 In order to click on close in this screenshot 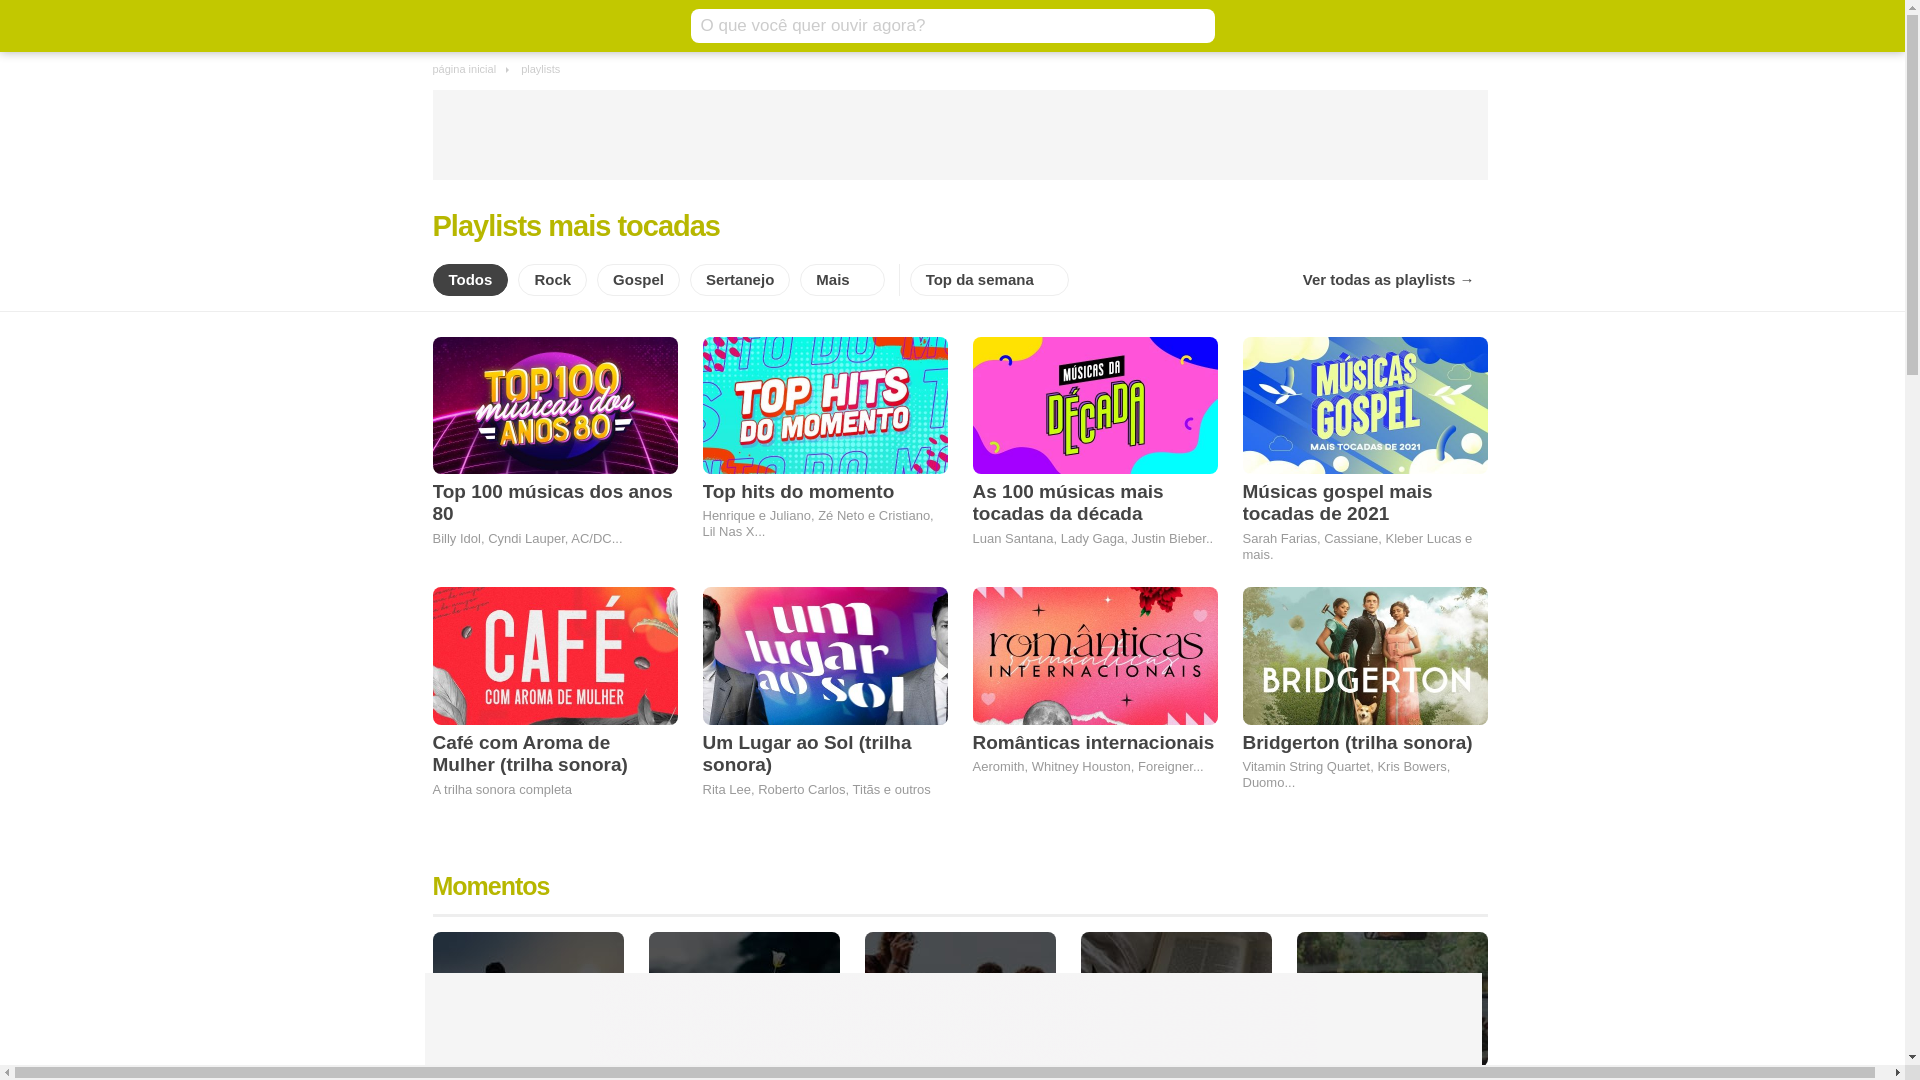, I will do `click(1469, 962)`.